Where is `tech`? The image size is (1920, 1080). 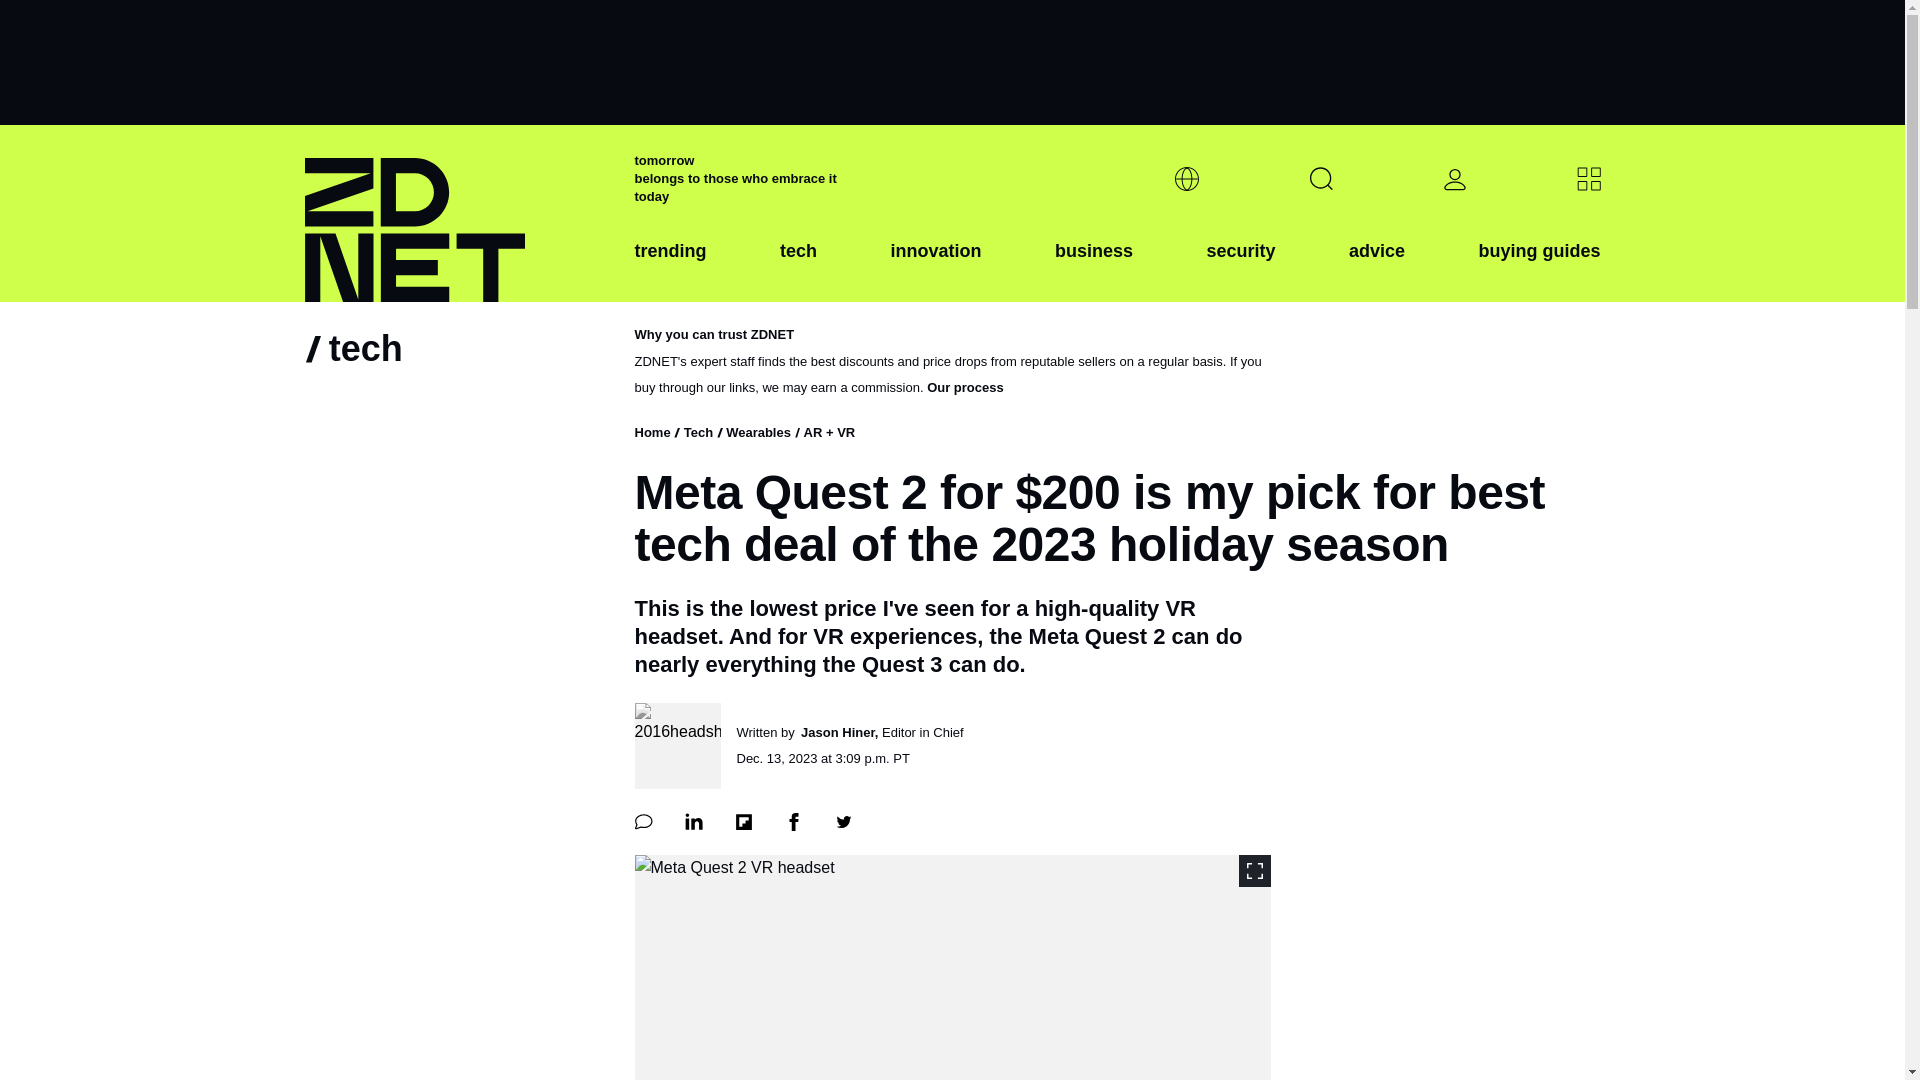
tech is located at coordinates (798, 267).